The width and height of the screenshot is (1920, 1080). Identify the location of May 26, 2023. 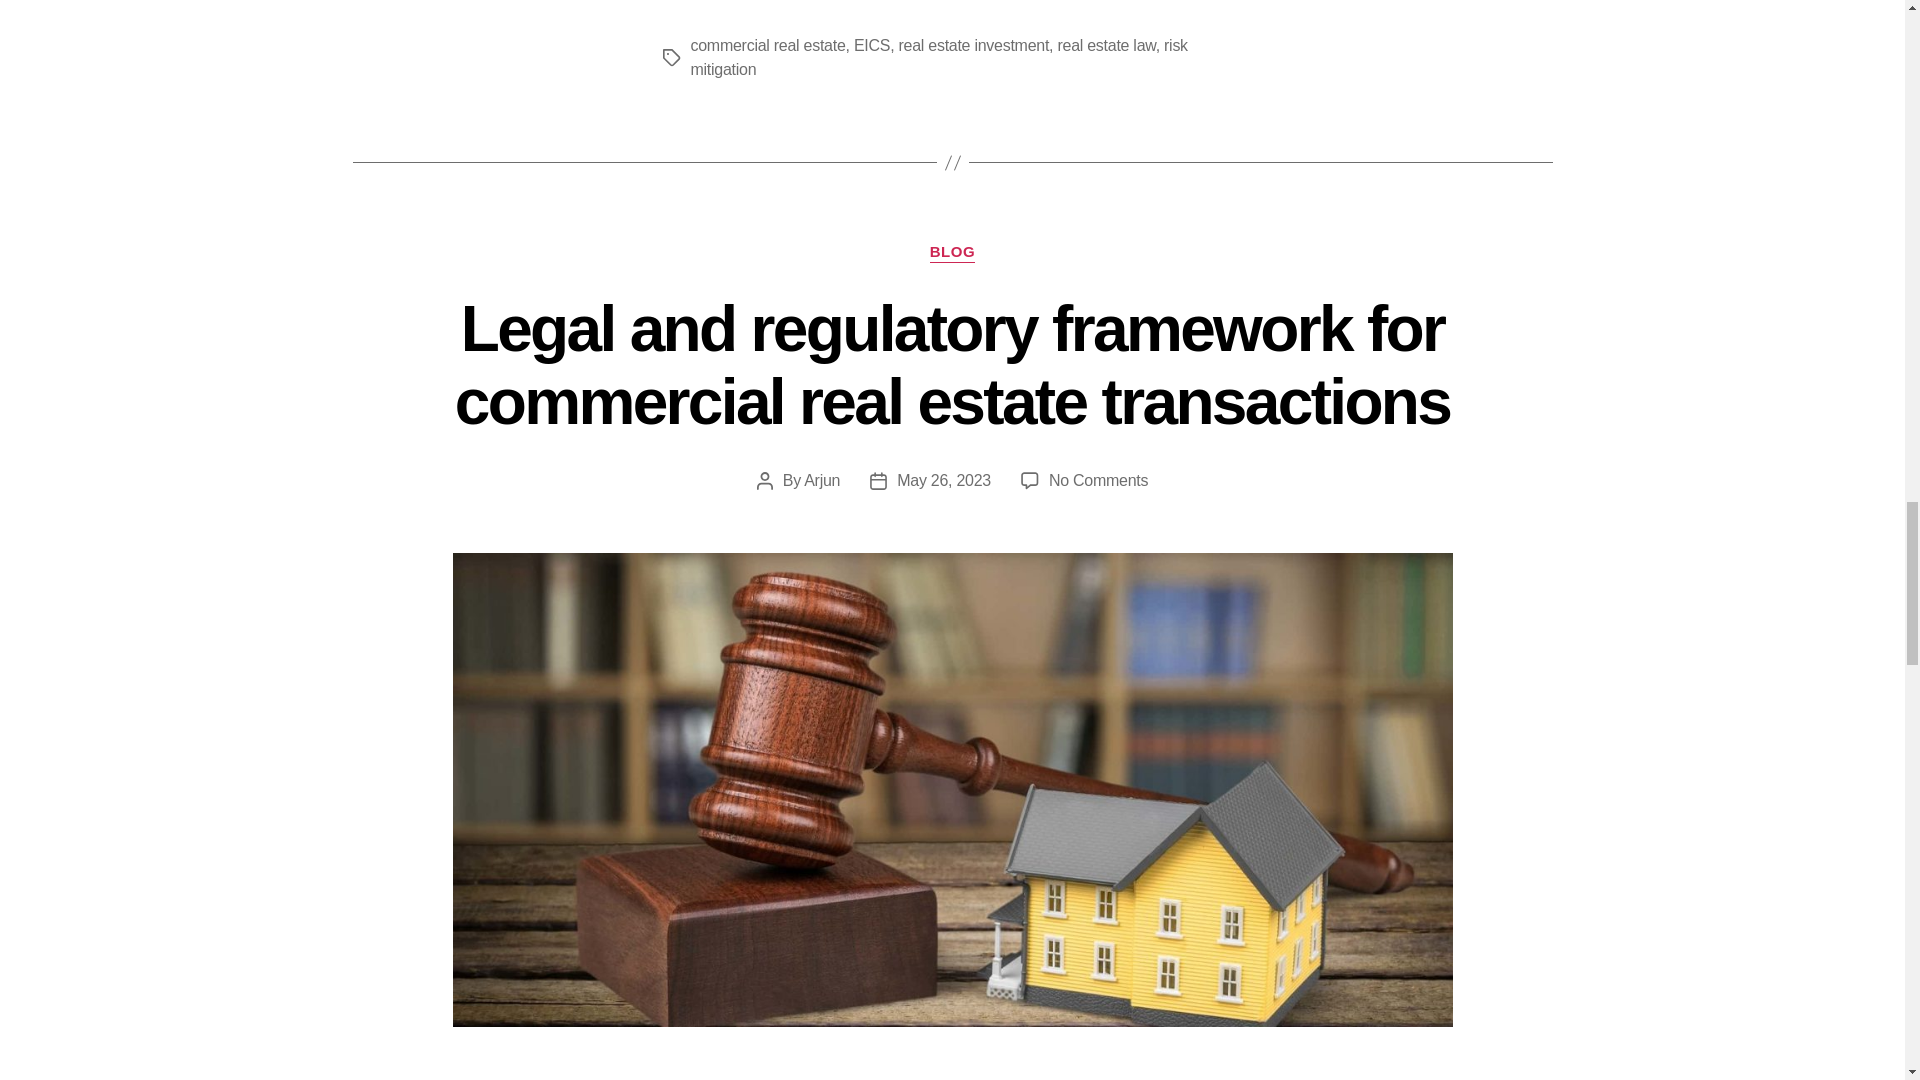
(943, 480).